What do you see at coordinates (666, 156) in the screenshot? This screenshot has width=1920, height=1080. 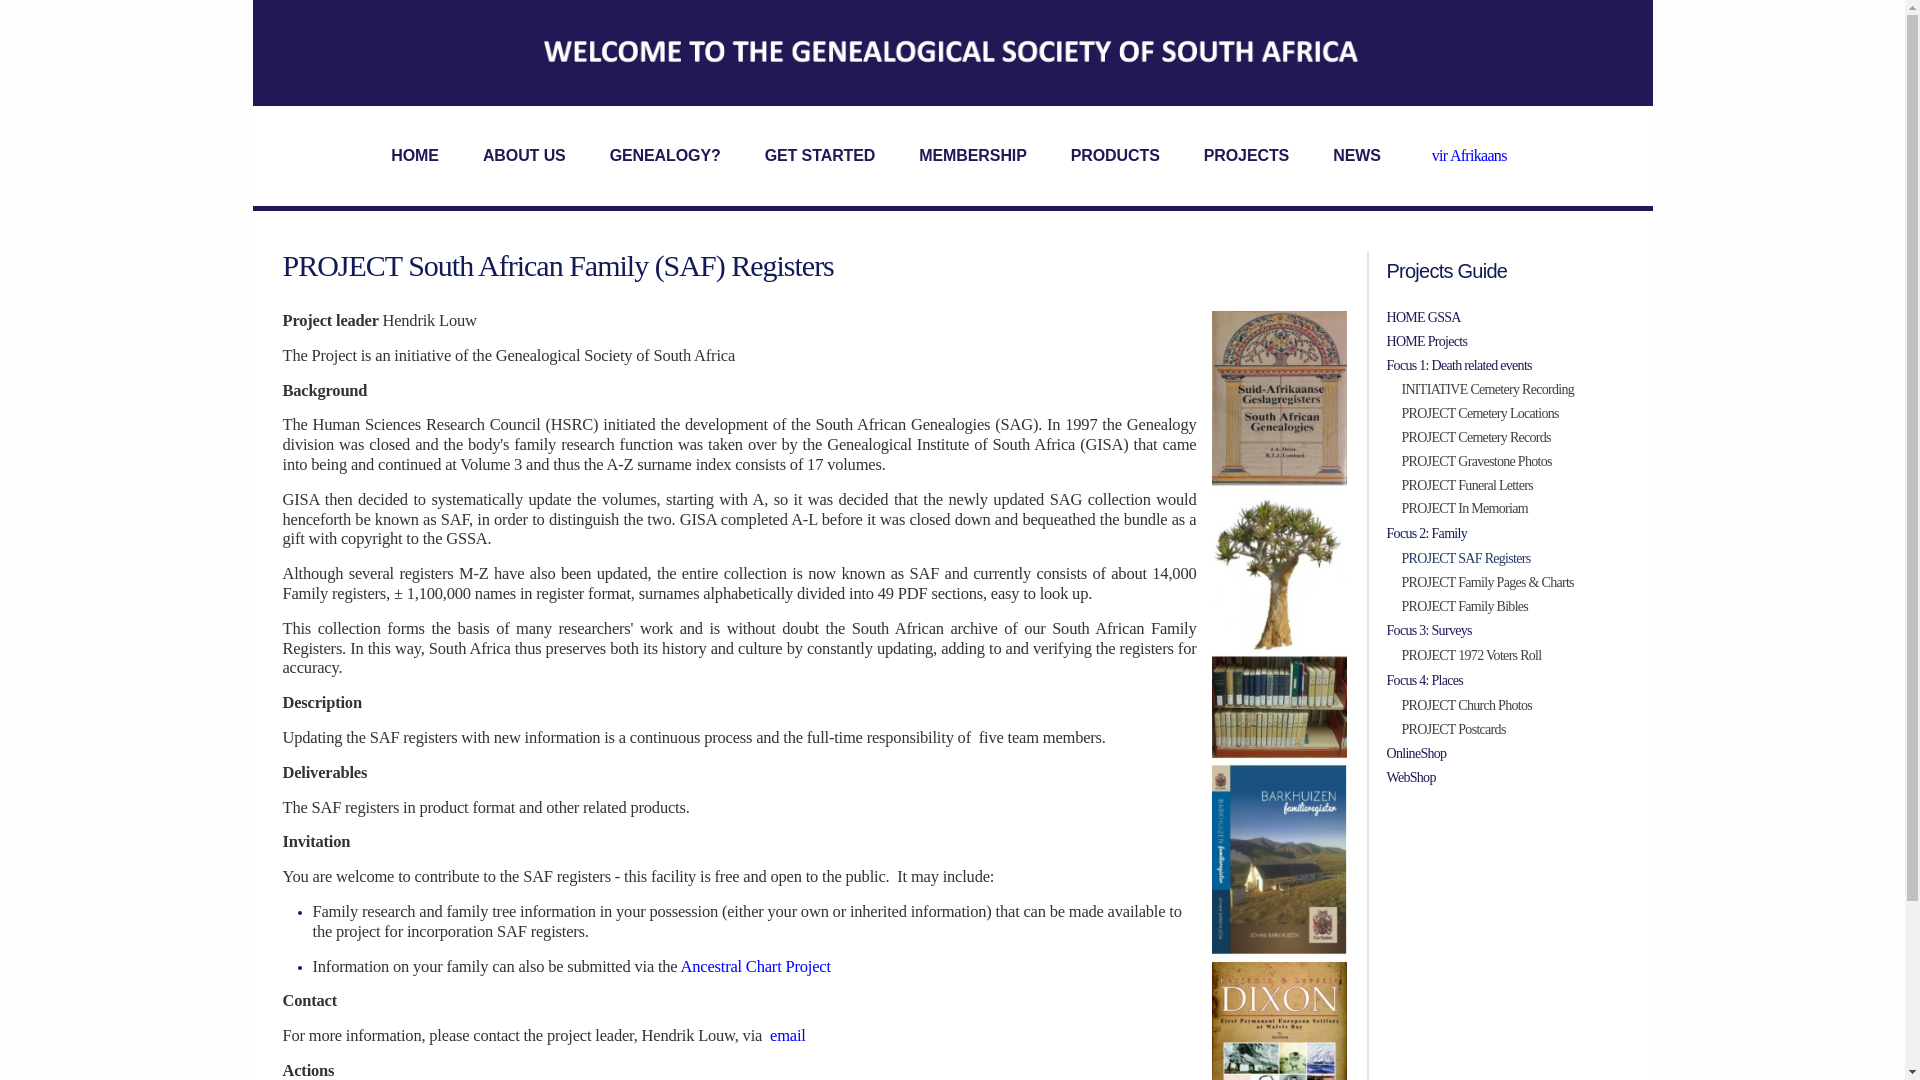 I see `GENEALOGY?` at bounding box center [666, 156].